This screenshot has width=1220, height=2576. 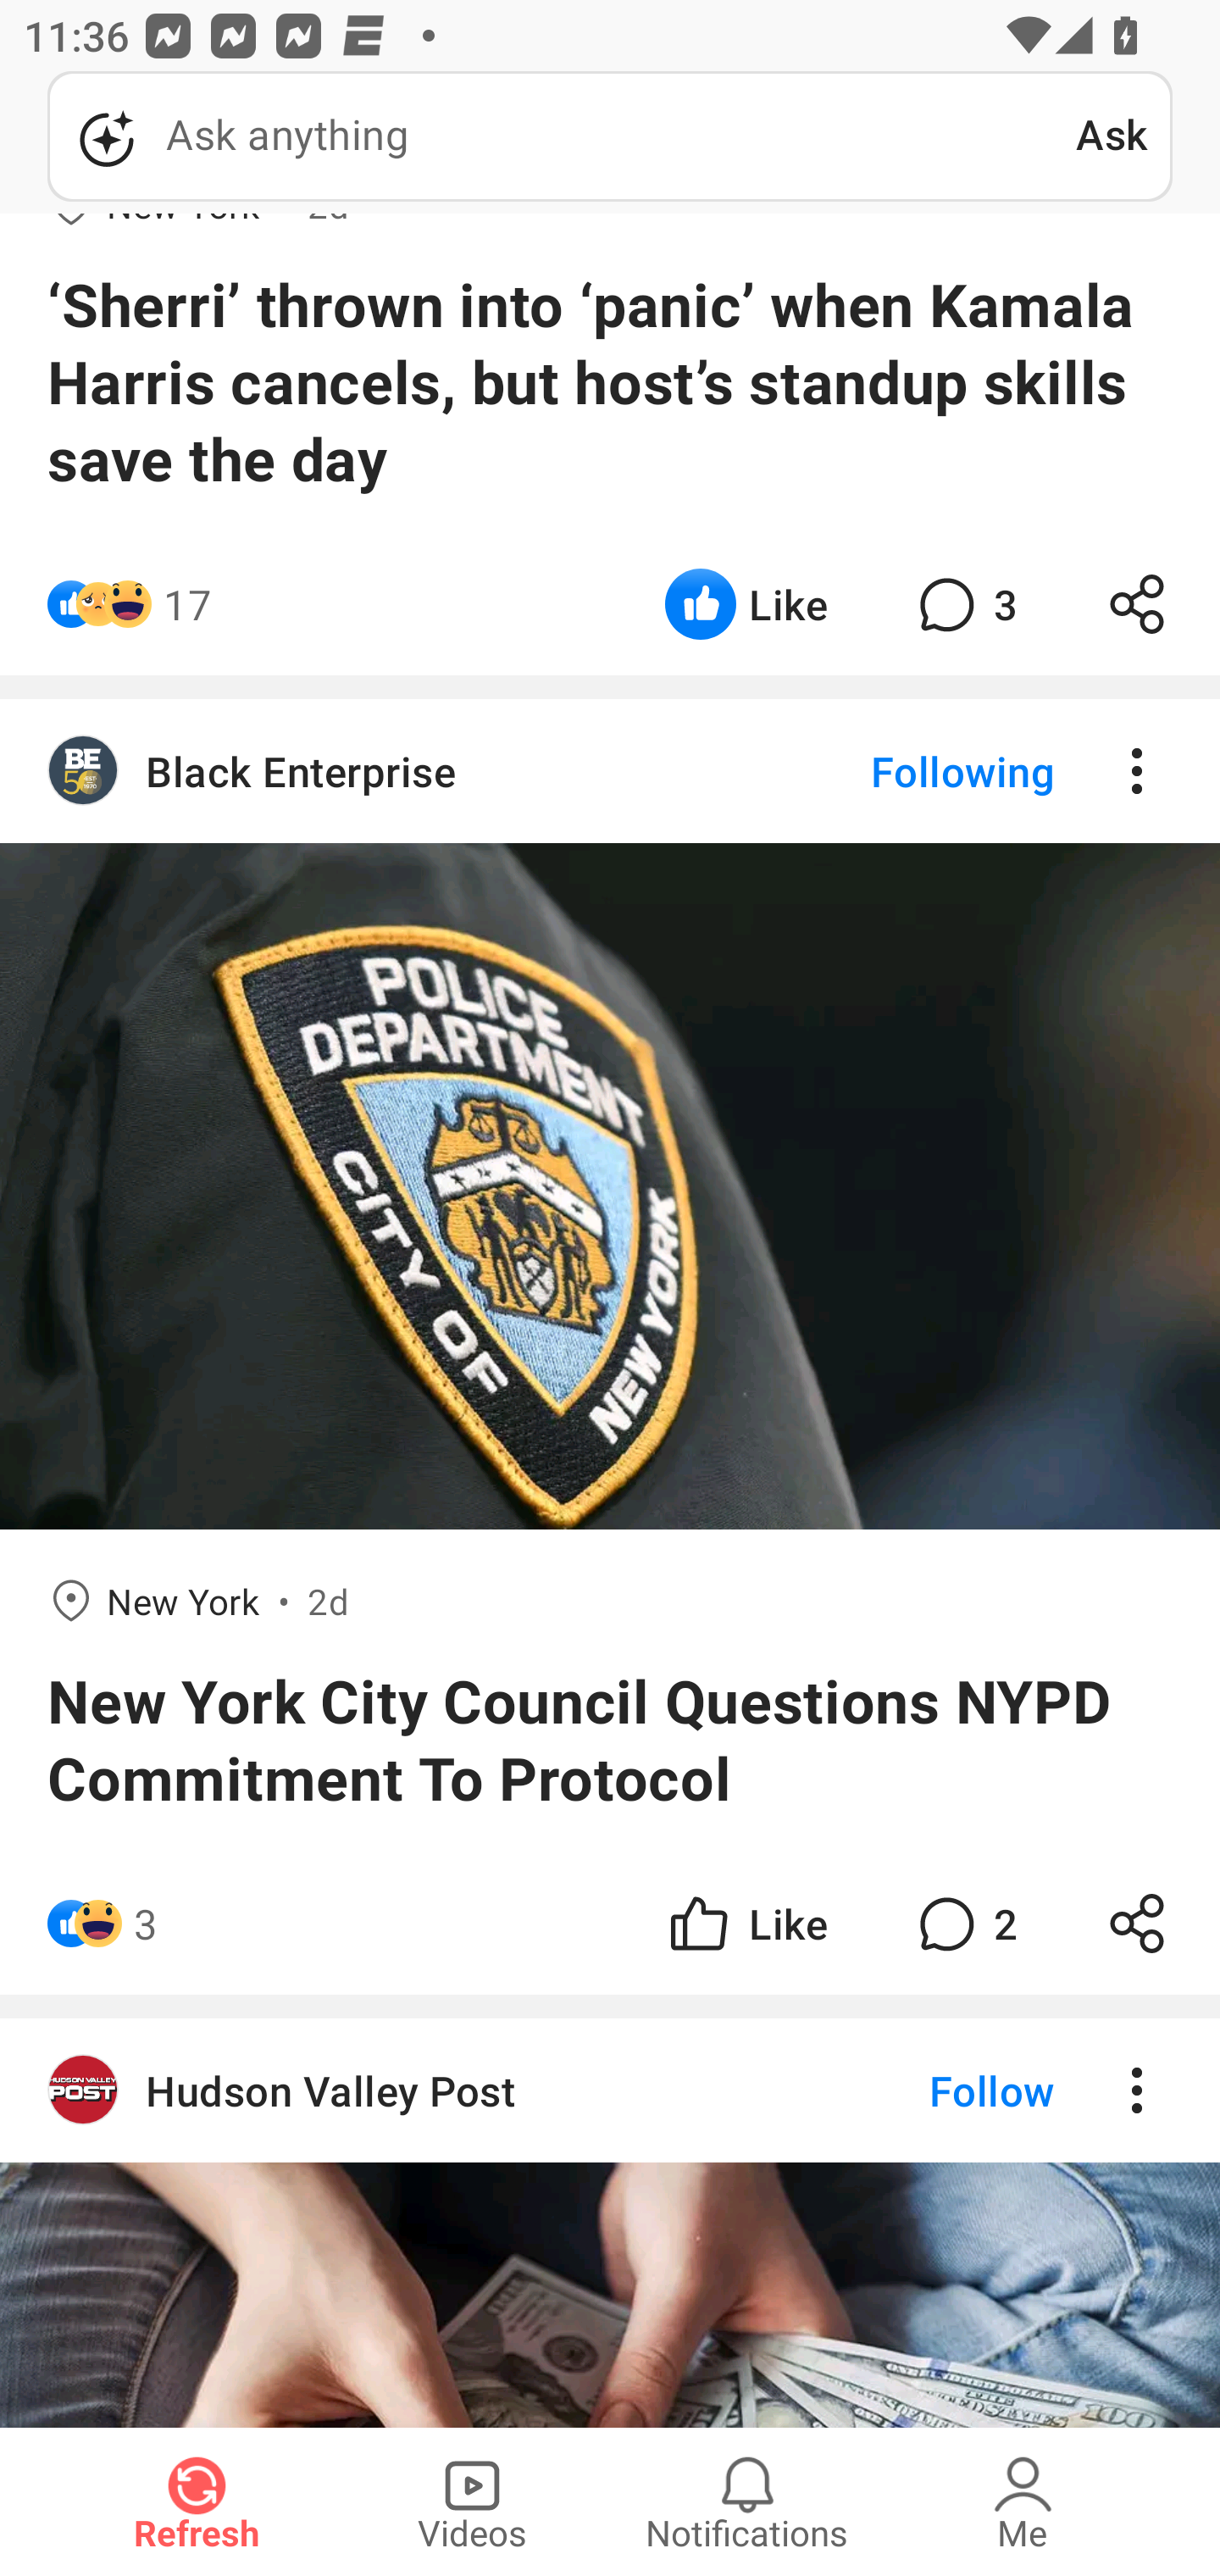 What do you see at coordinates (187, 603) in the screenshot?
I see `17` at bounding box center [187, 603].